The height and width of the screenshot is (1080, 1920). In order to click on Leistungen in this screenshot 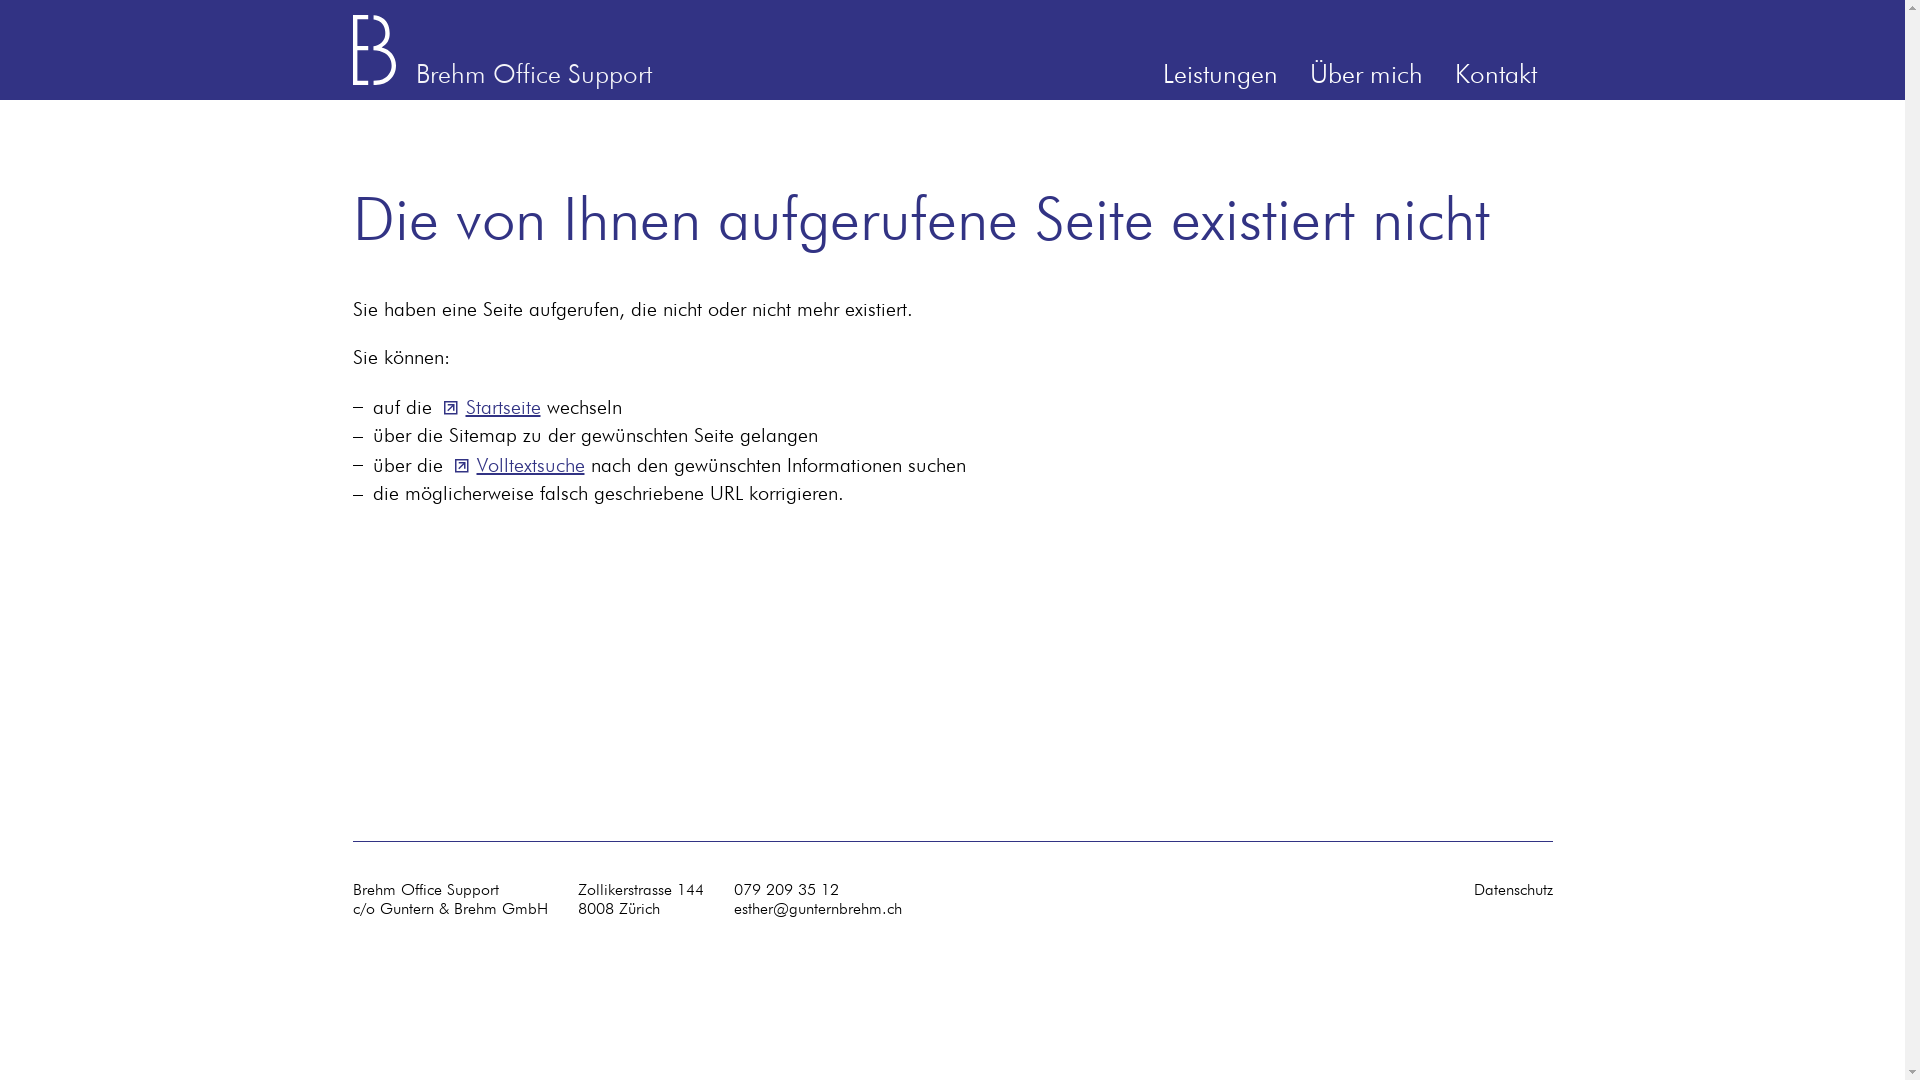, I will do `click(1220, 76)`.